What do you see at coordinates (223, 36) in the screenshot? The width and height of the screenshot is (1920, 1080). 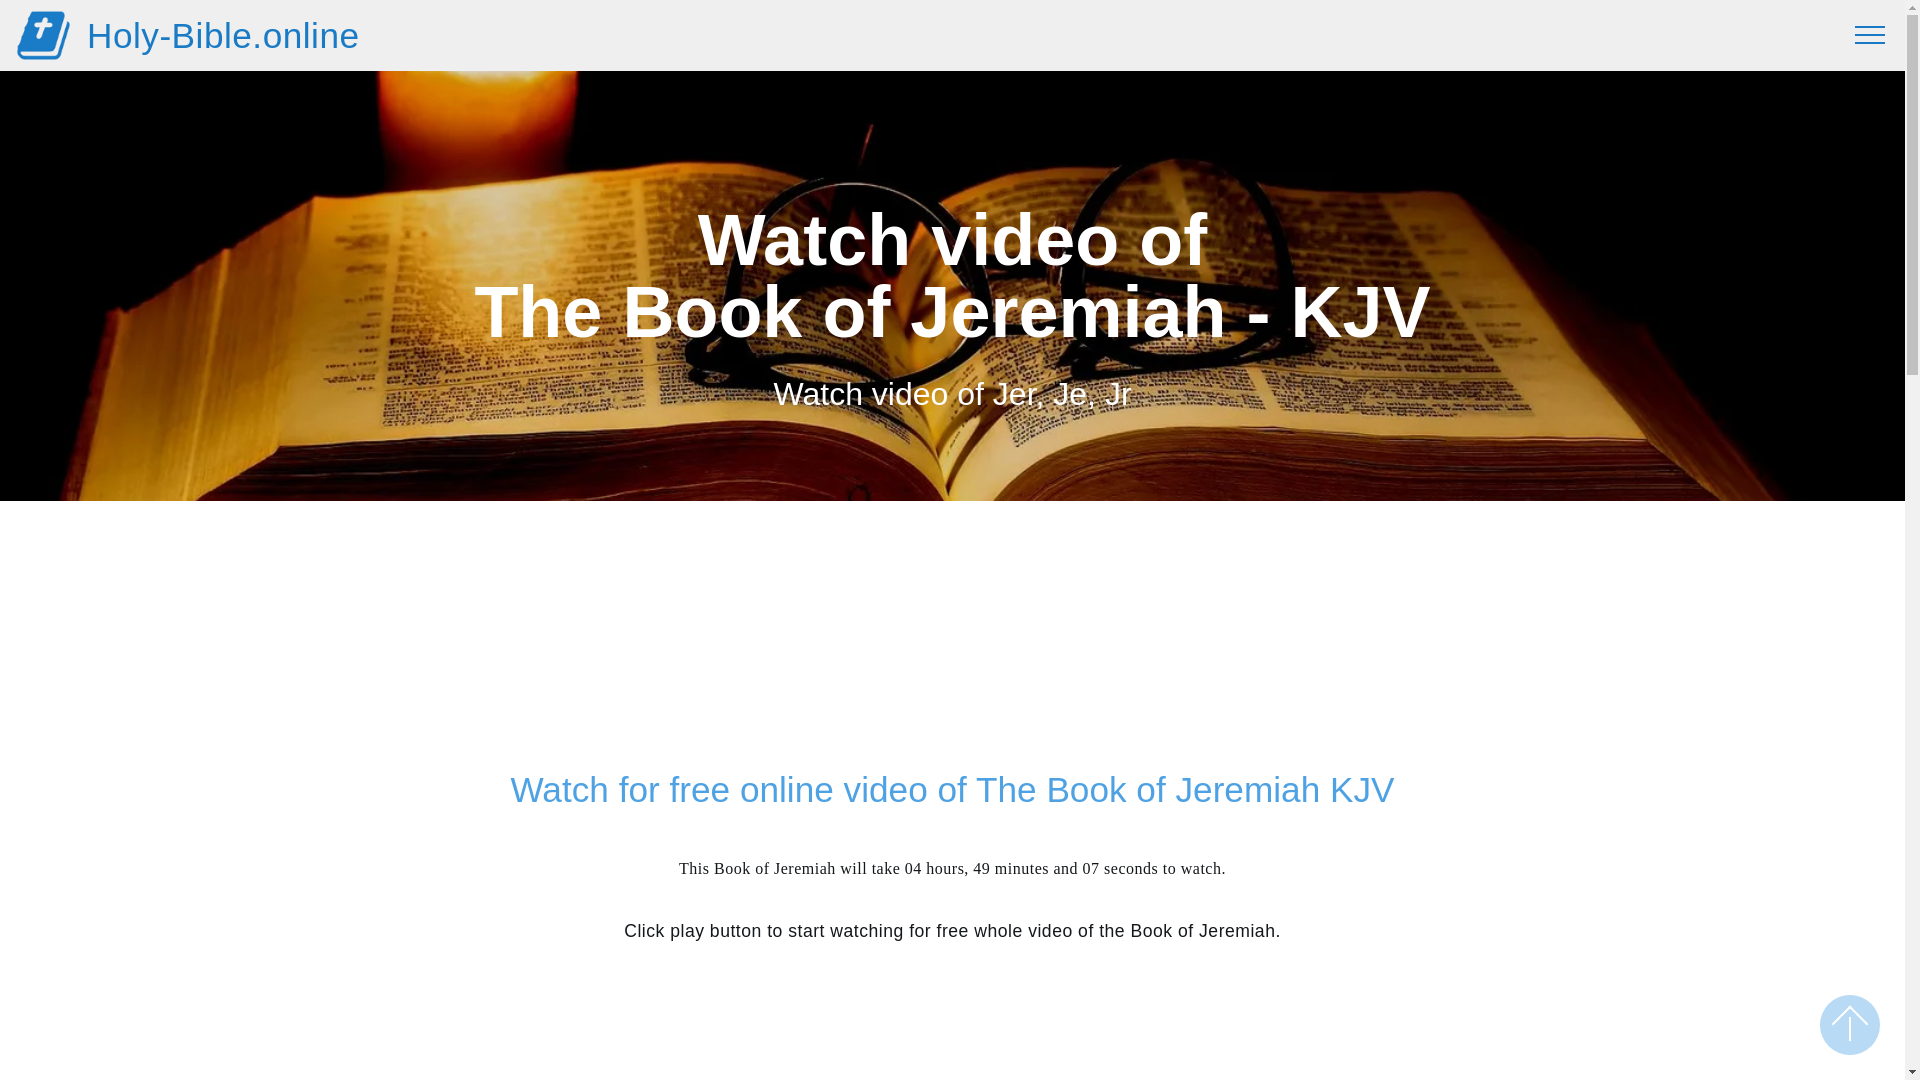 I see `Holy-Bible.online` at bounding box center [223, 36].